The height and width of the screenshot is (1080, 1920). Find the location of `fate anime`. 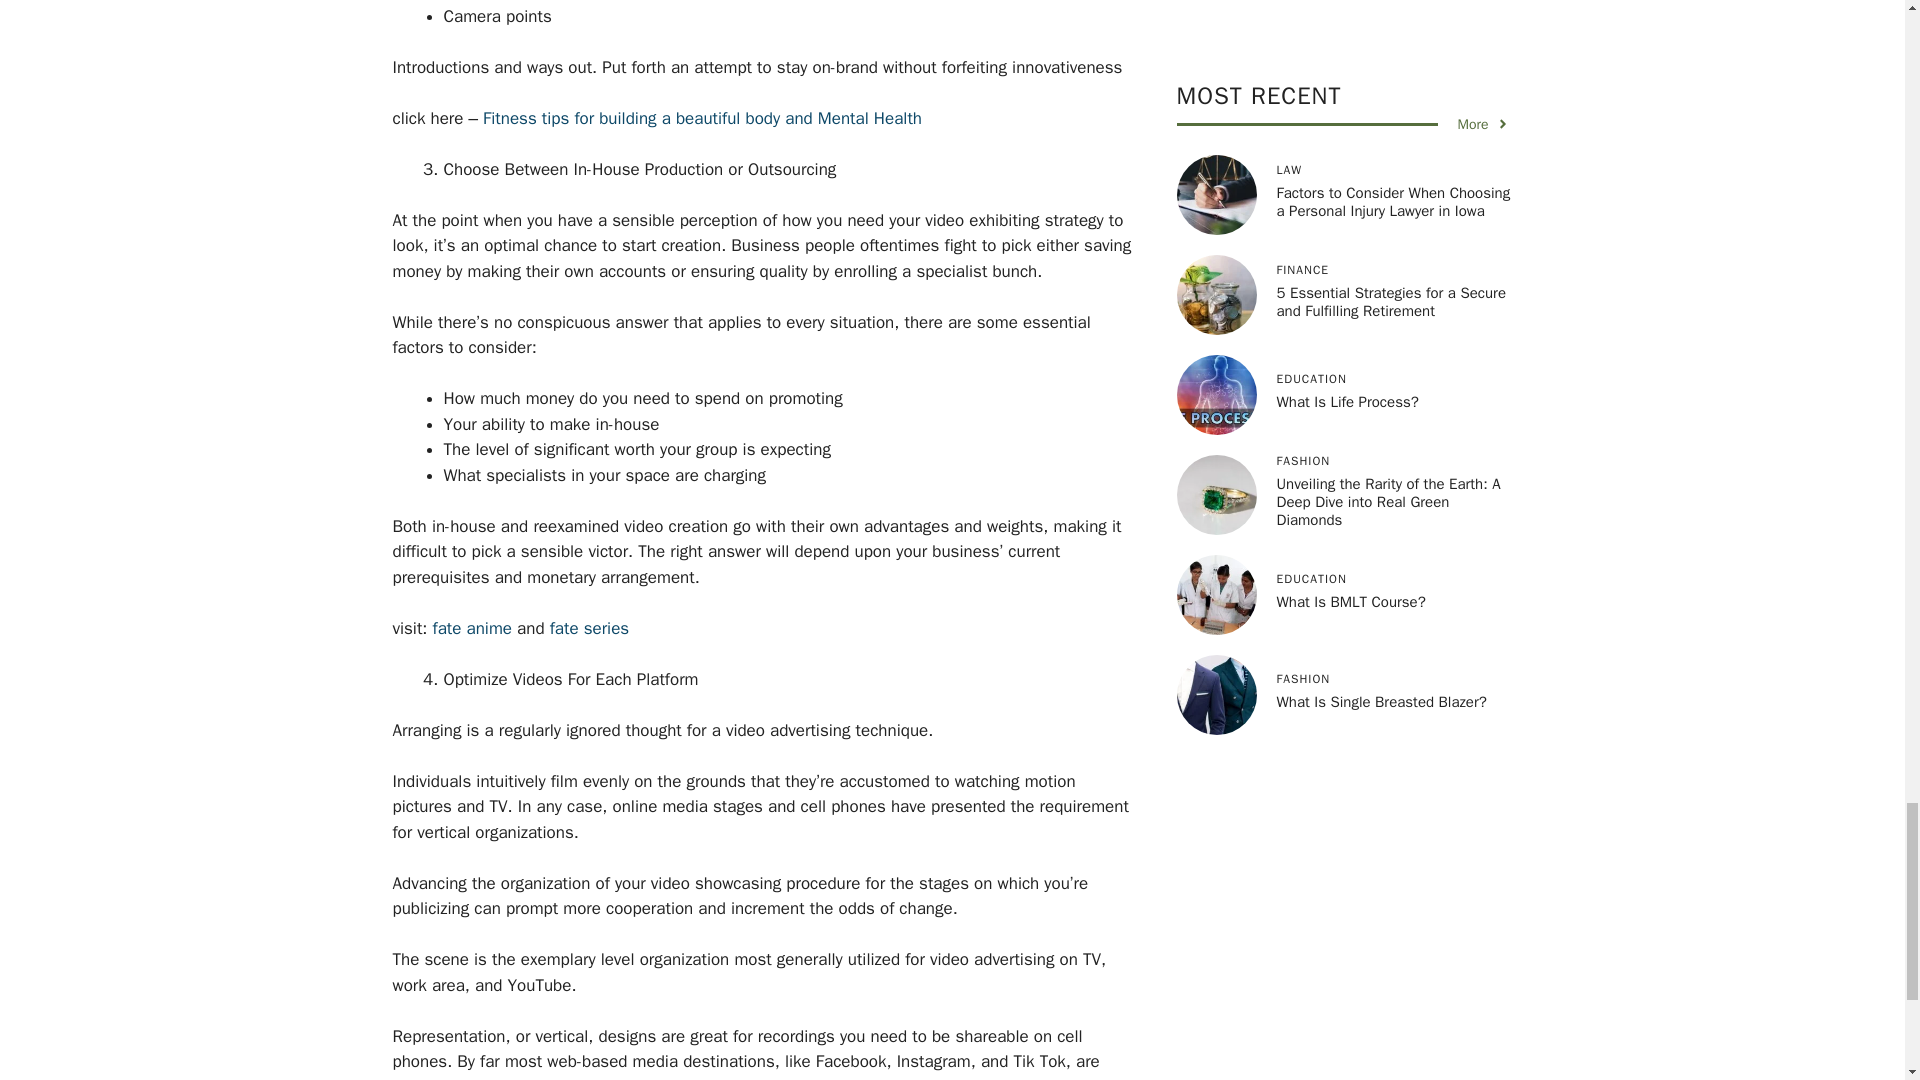

fate anime is located at coordinates (472, 628).